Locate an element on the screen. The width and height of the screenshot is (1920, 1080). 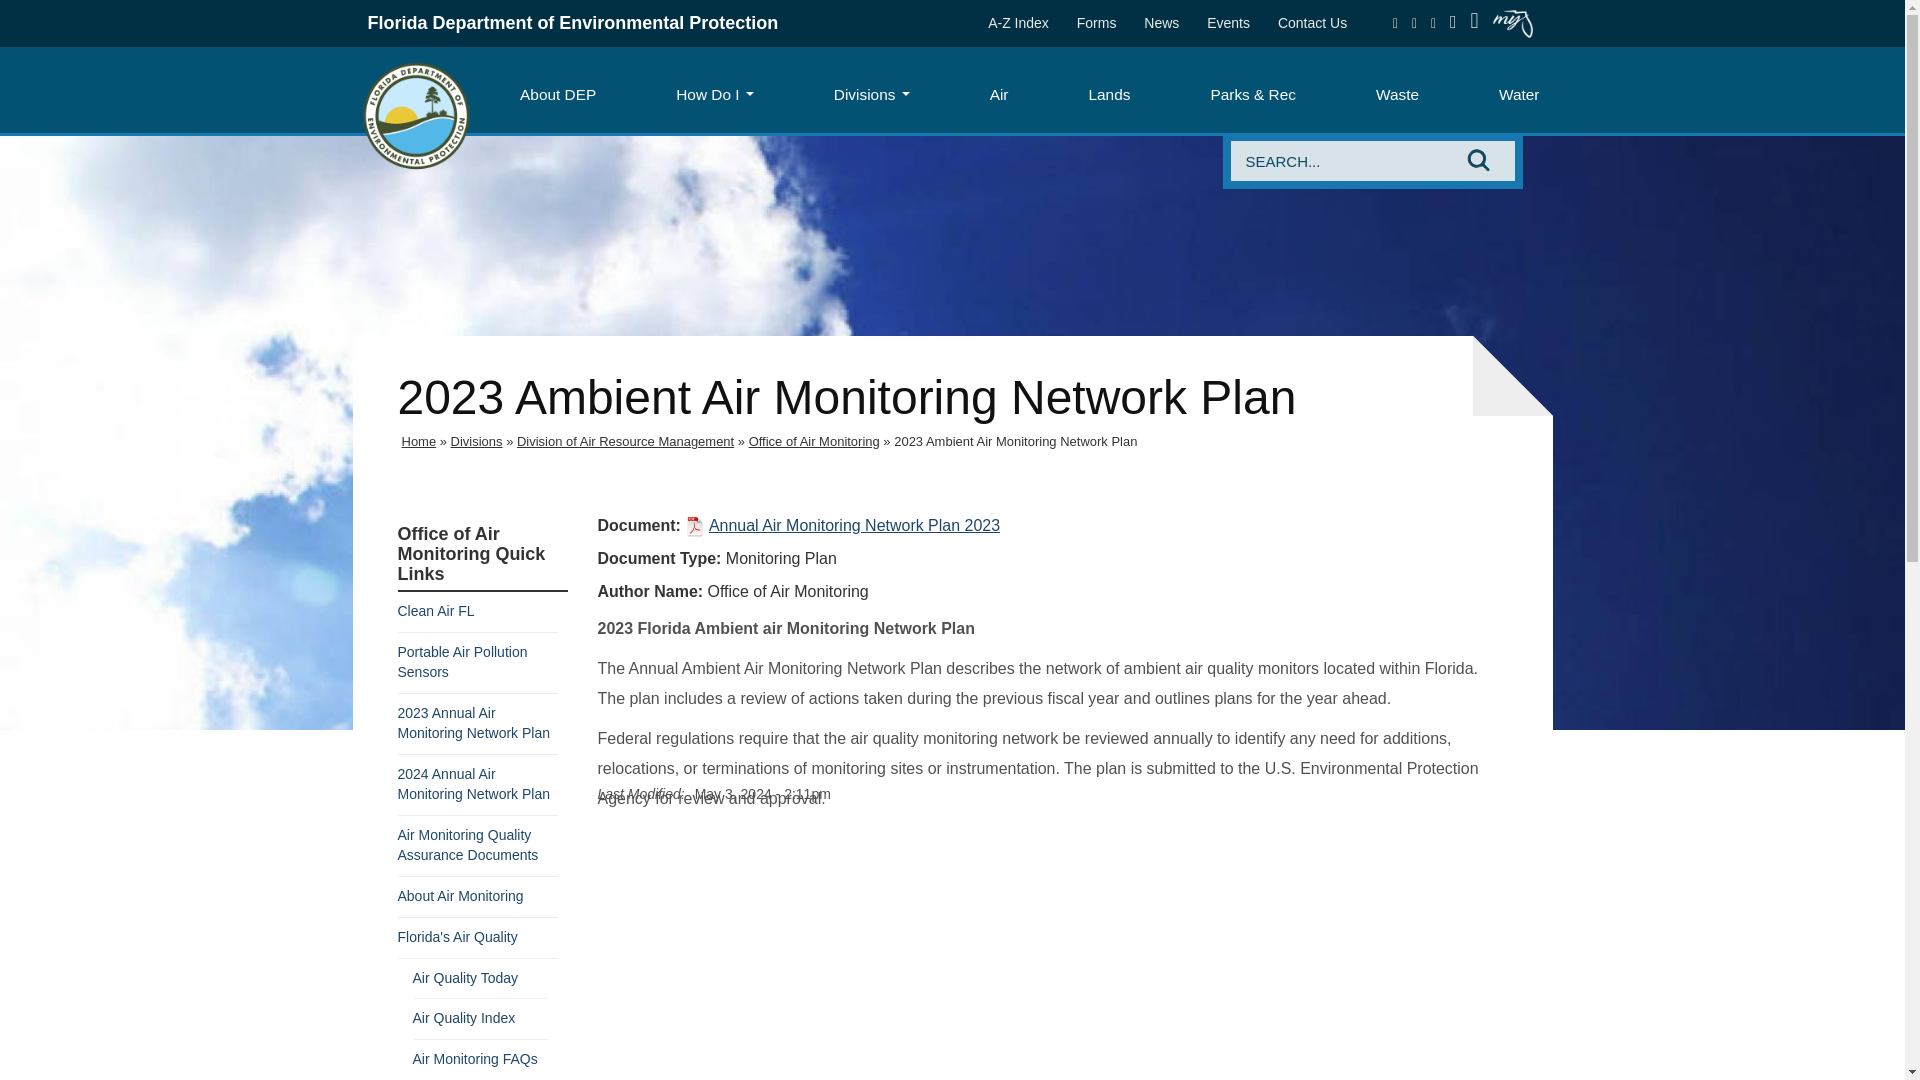
Florida Department of Environmental Protection is located at coordinates (574, 22).